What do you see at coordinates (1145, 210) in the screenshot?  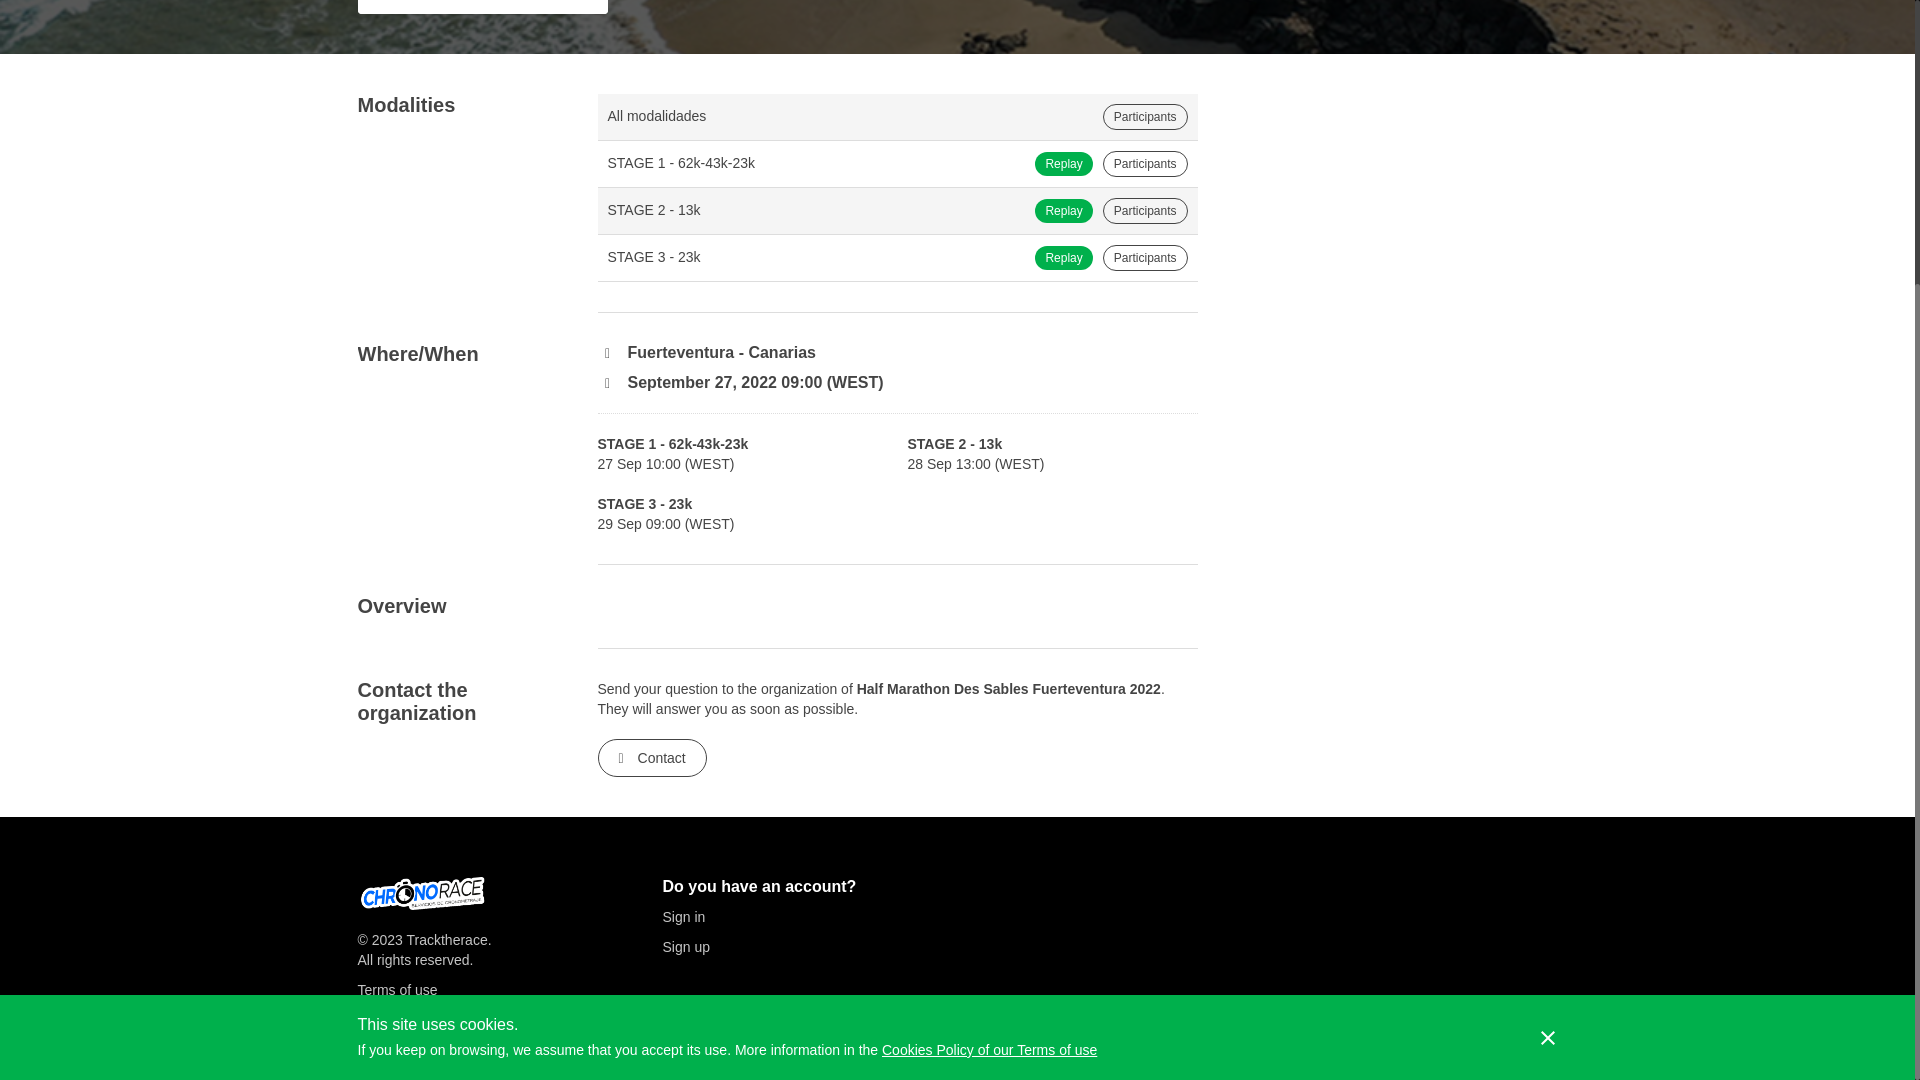 I see `Participants` at bounding box center [1145, 210].